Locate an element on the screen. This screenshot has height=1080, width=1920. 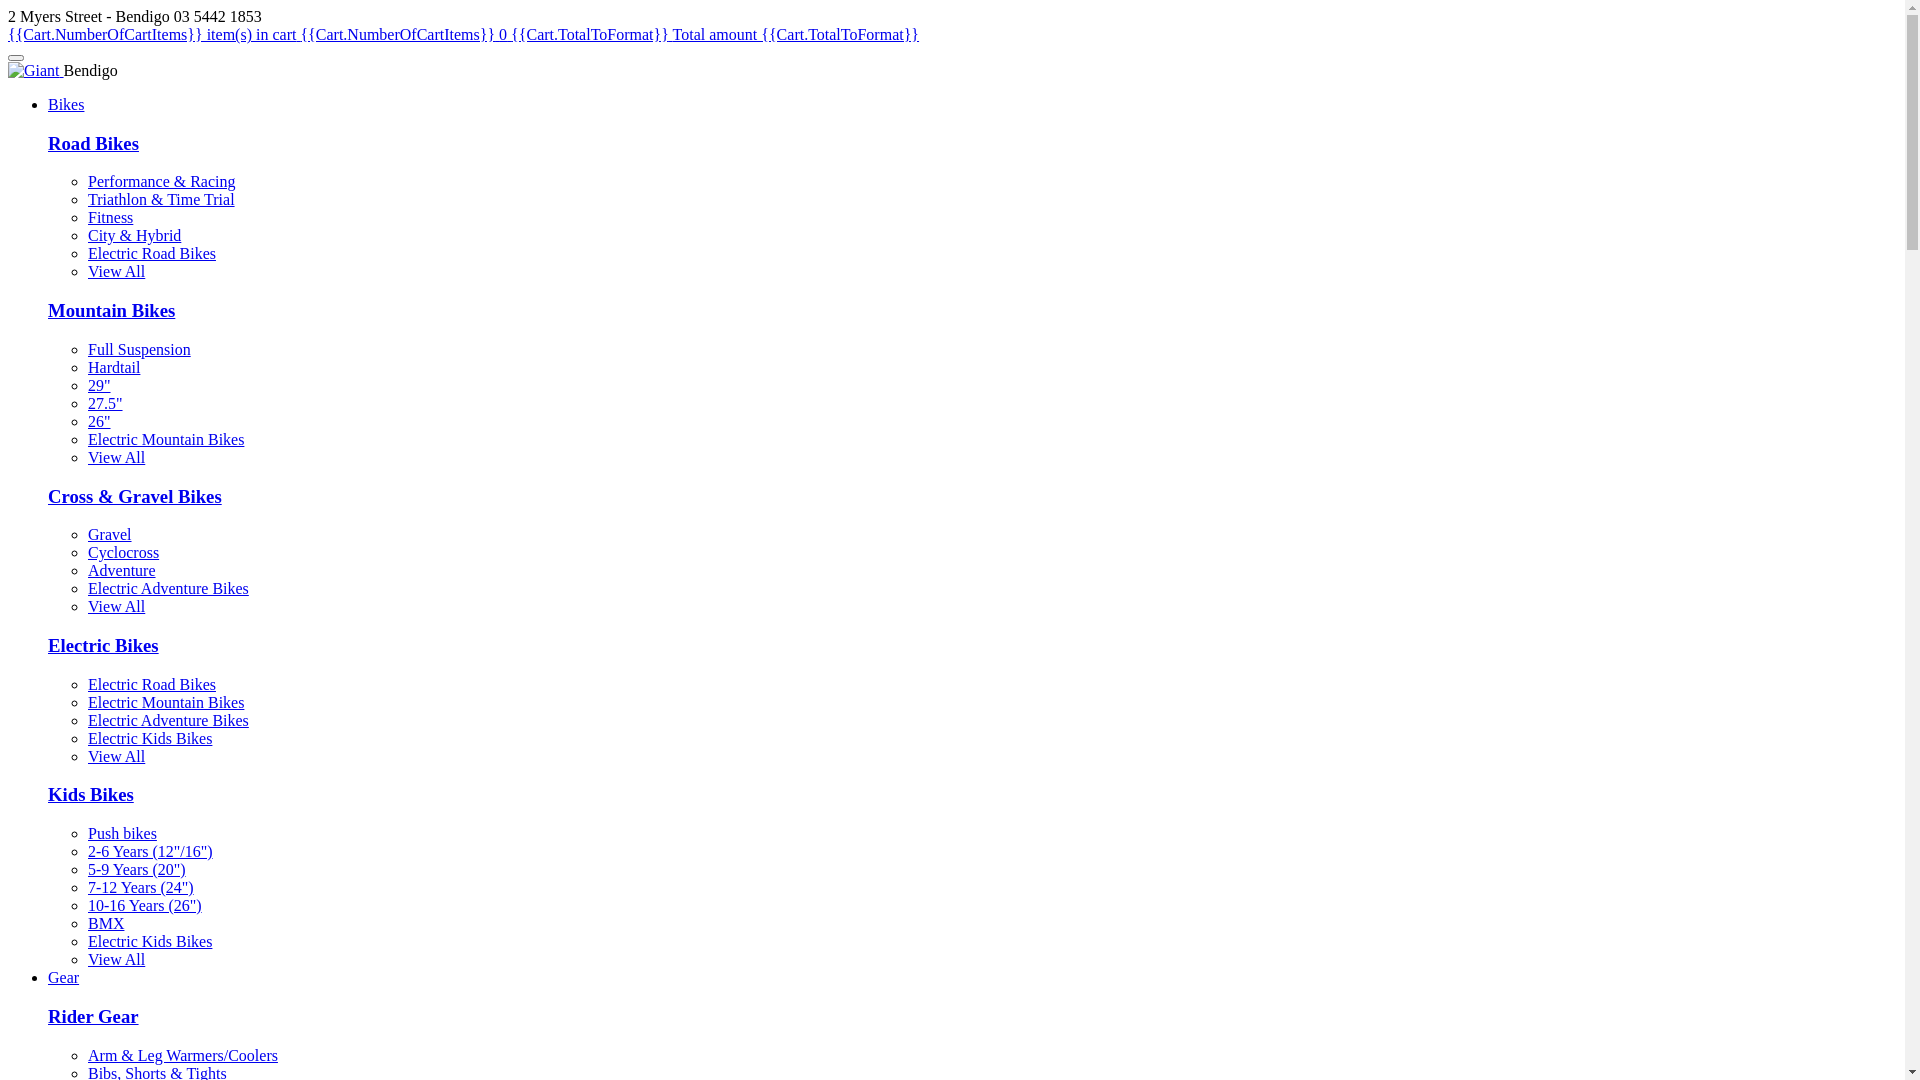
View All is located at coordinates (116, 272).